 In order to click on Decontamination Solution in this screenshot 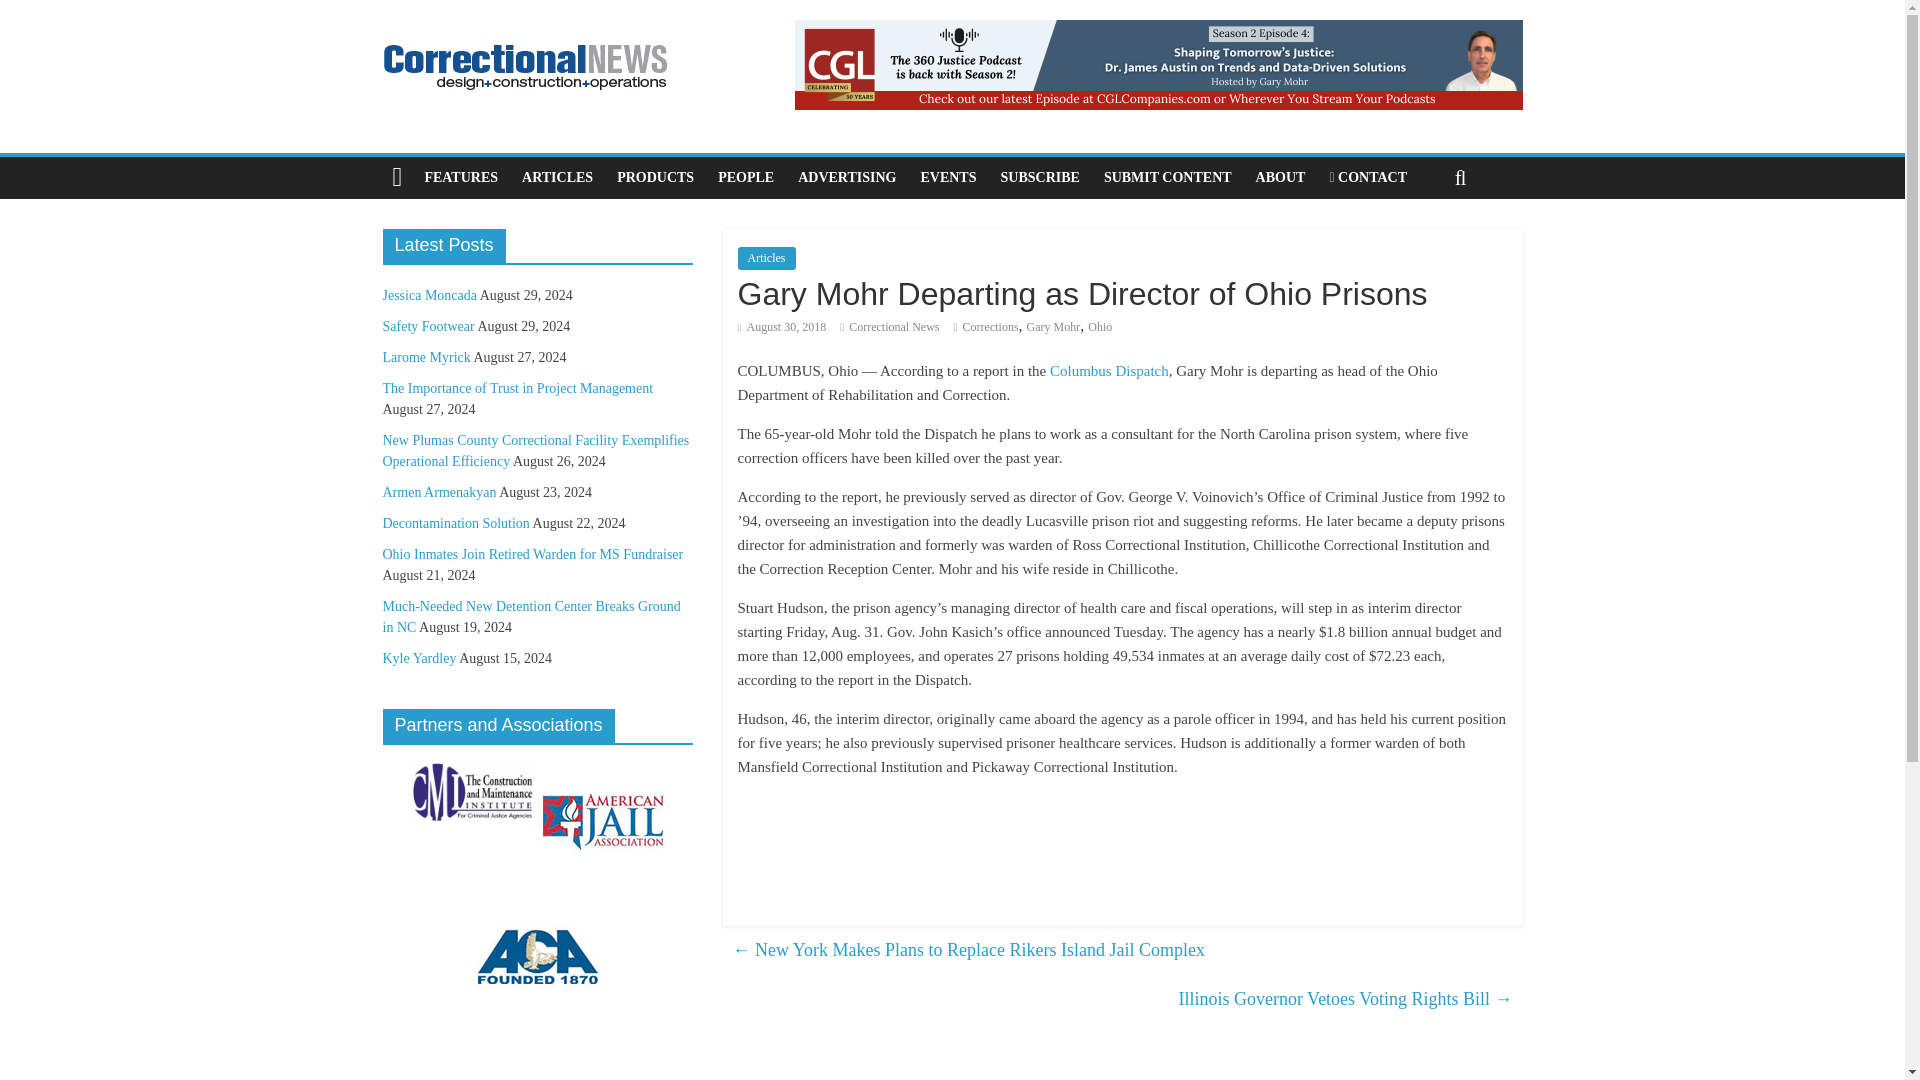, I will do `click(456, 524)`.